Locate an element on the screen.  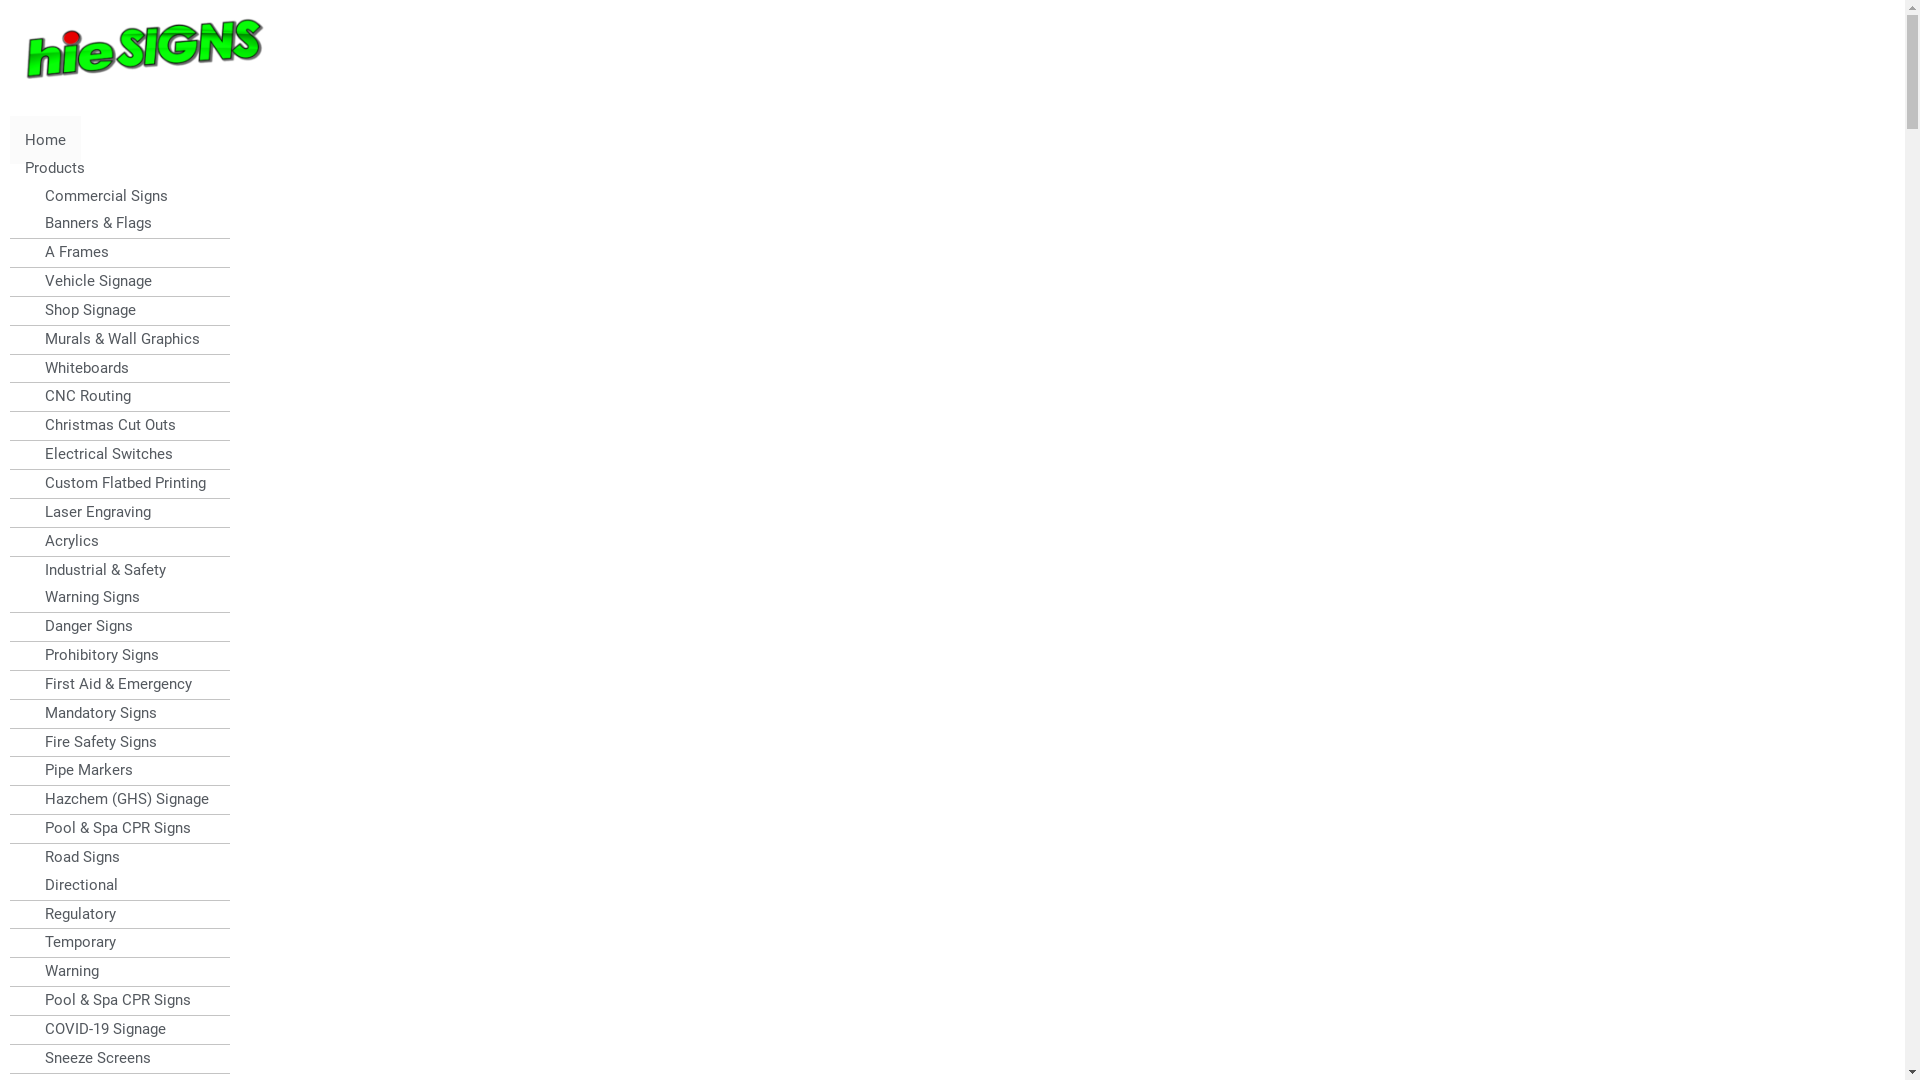
Products is located at coordinates (55, 168).